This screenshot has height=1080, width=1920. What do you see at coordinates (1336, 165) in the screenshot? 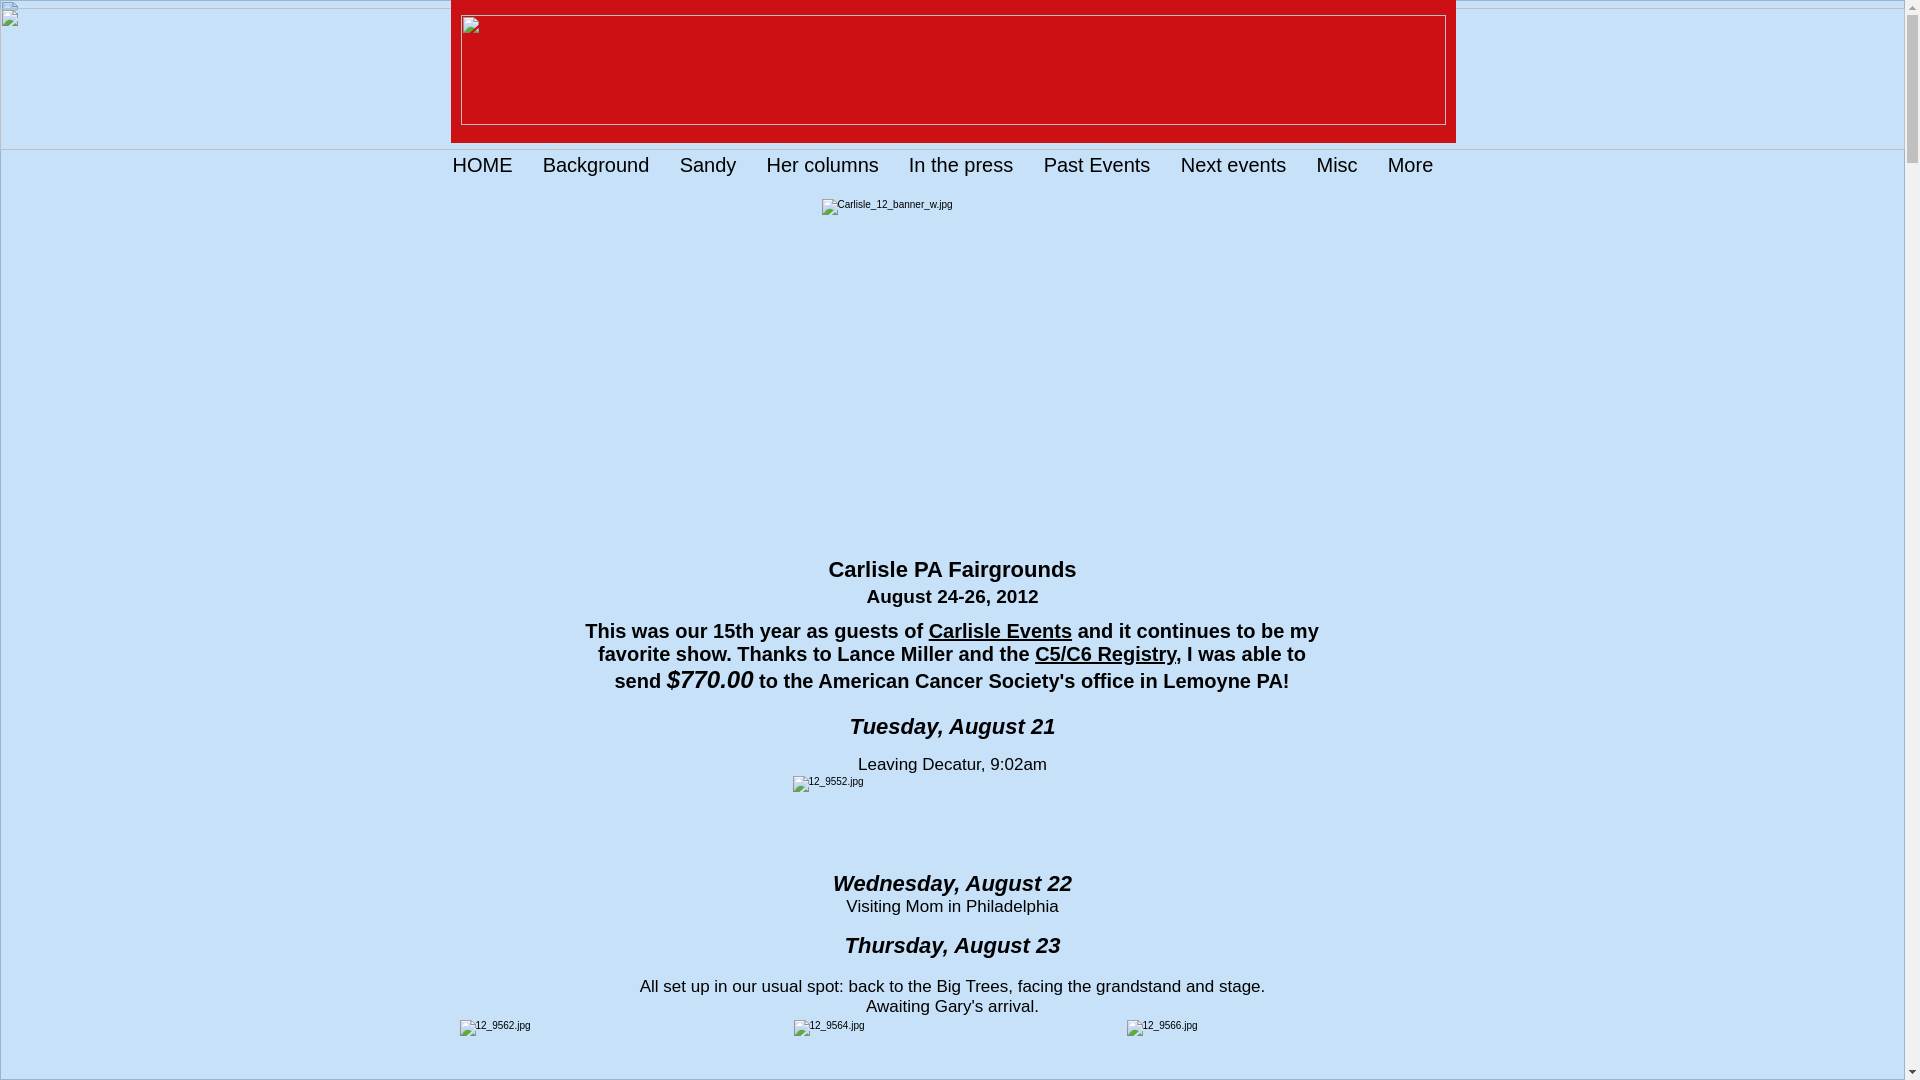
I see `Misc` at bounding box center [1336, 165].